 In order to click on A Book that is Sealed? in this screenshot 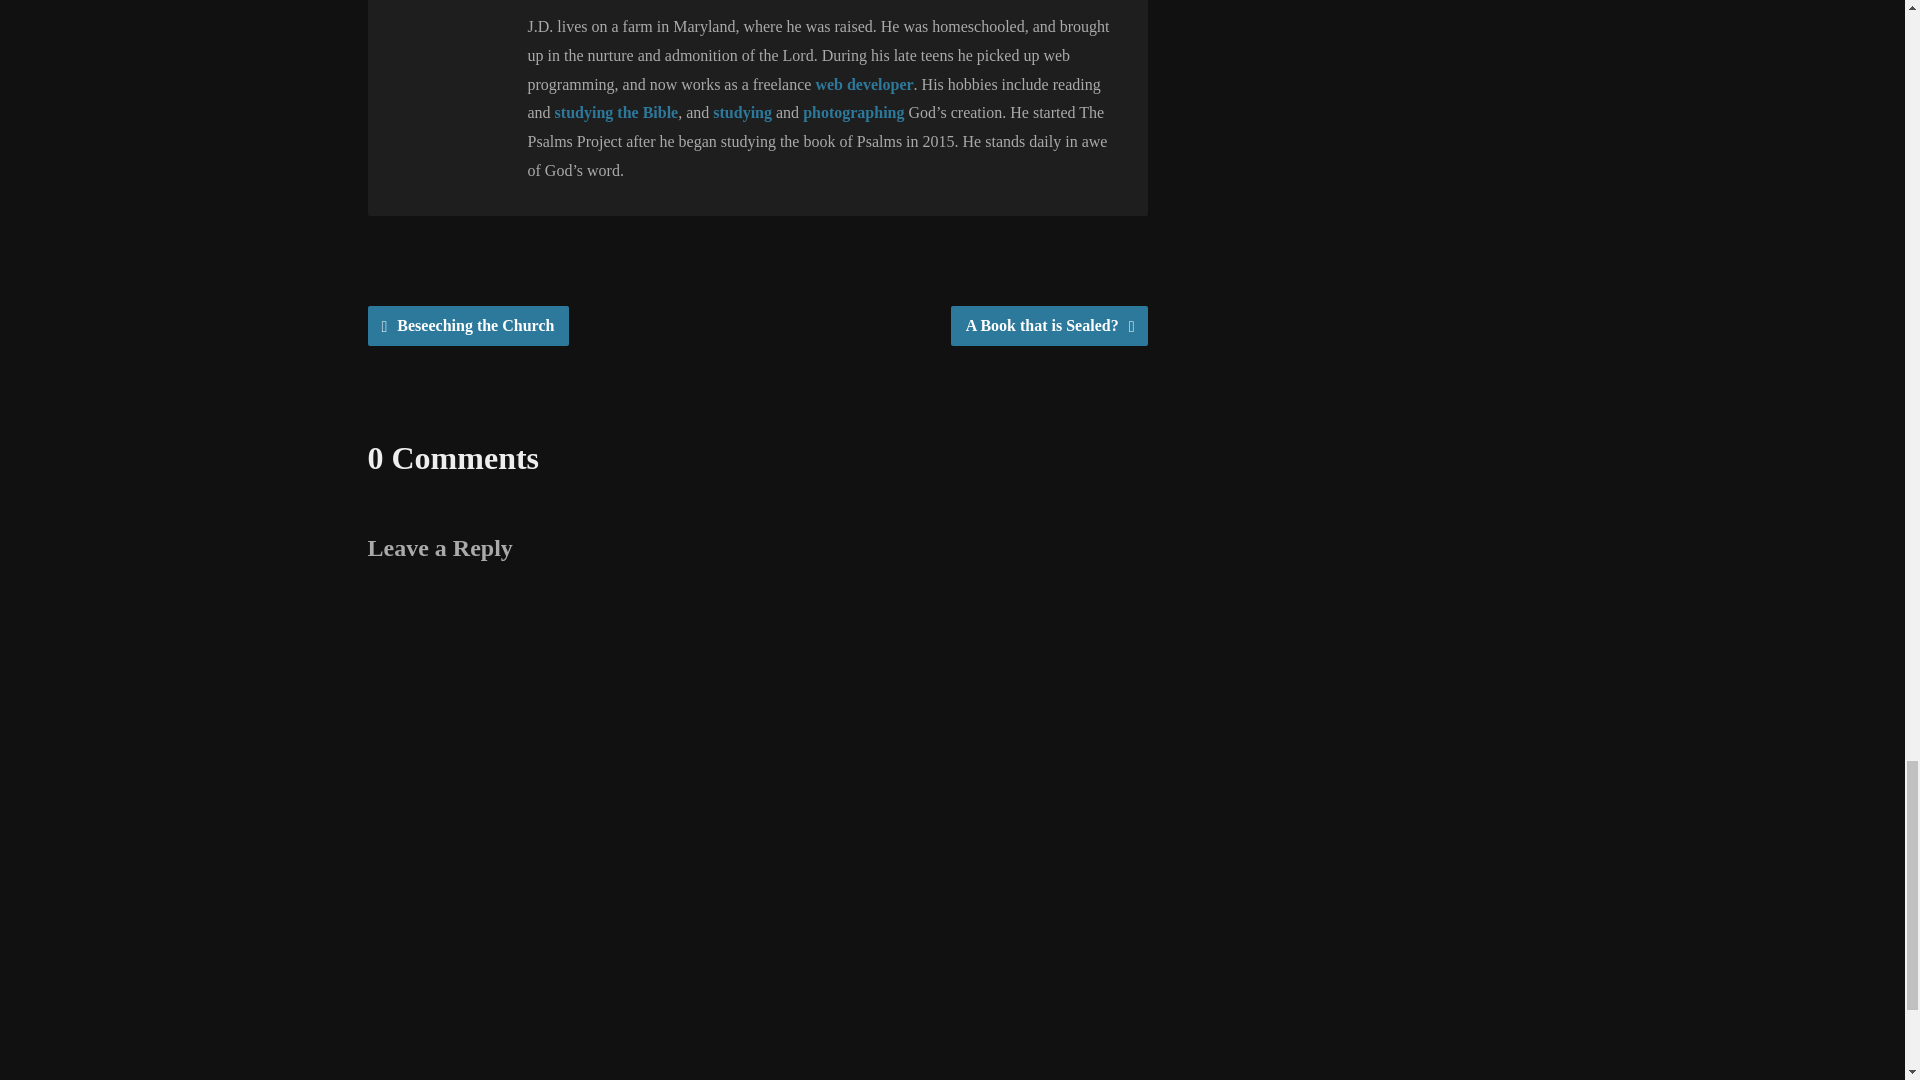, I will do `click(1049, 325)`.